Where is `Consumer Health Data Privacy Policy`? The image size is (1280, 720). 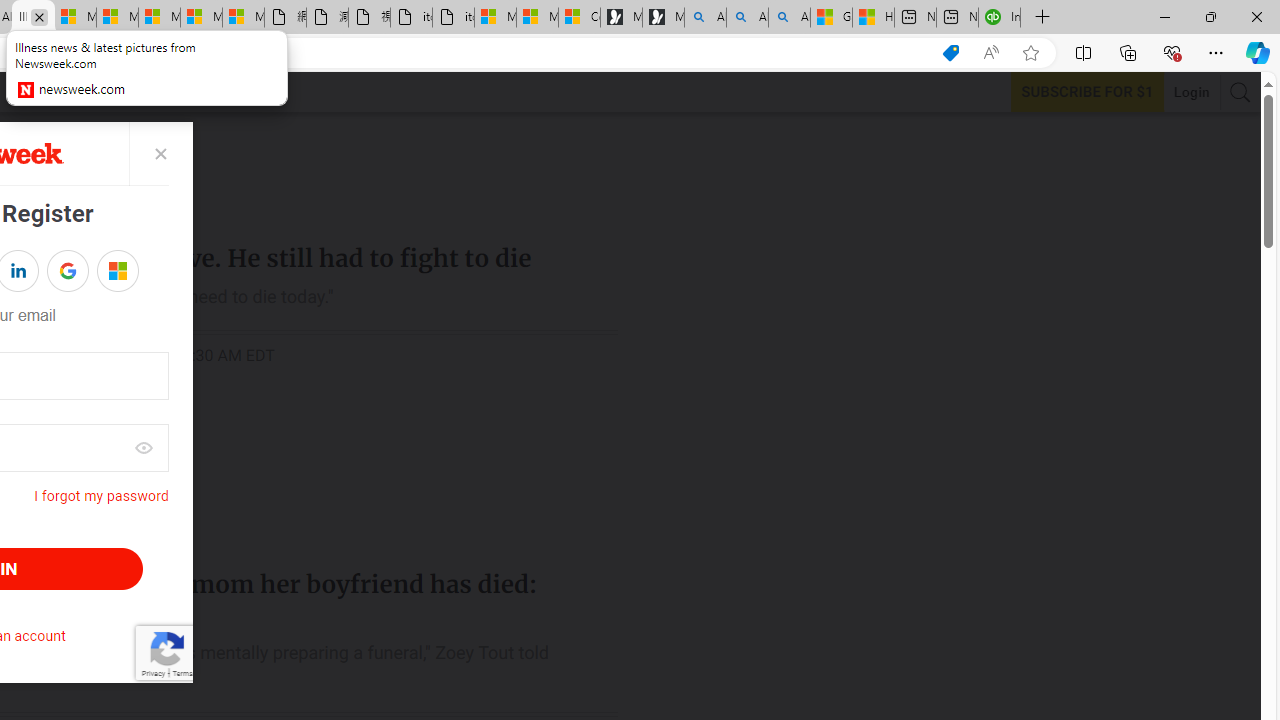 Consumer Health Data Privacy Policy is located at coordinates (580, 18).